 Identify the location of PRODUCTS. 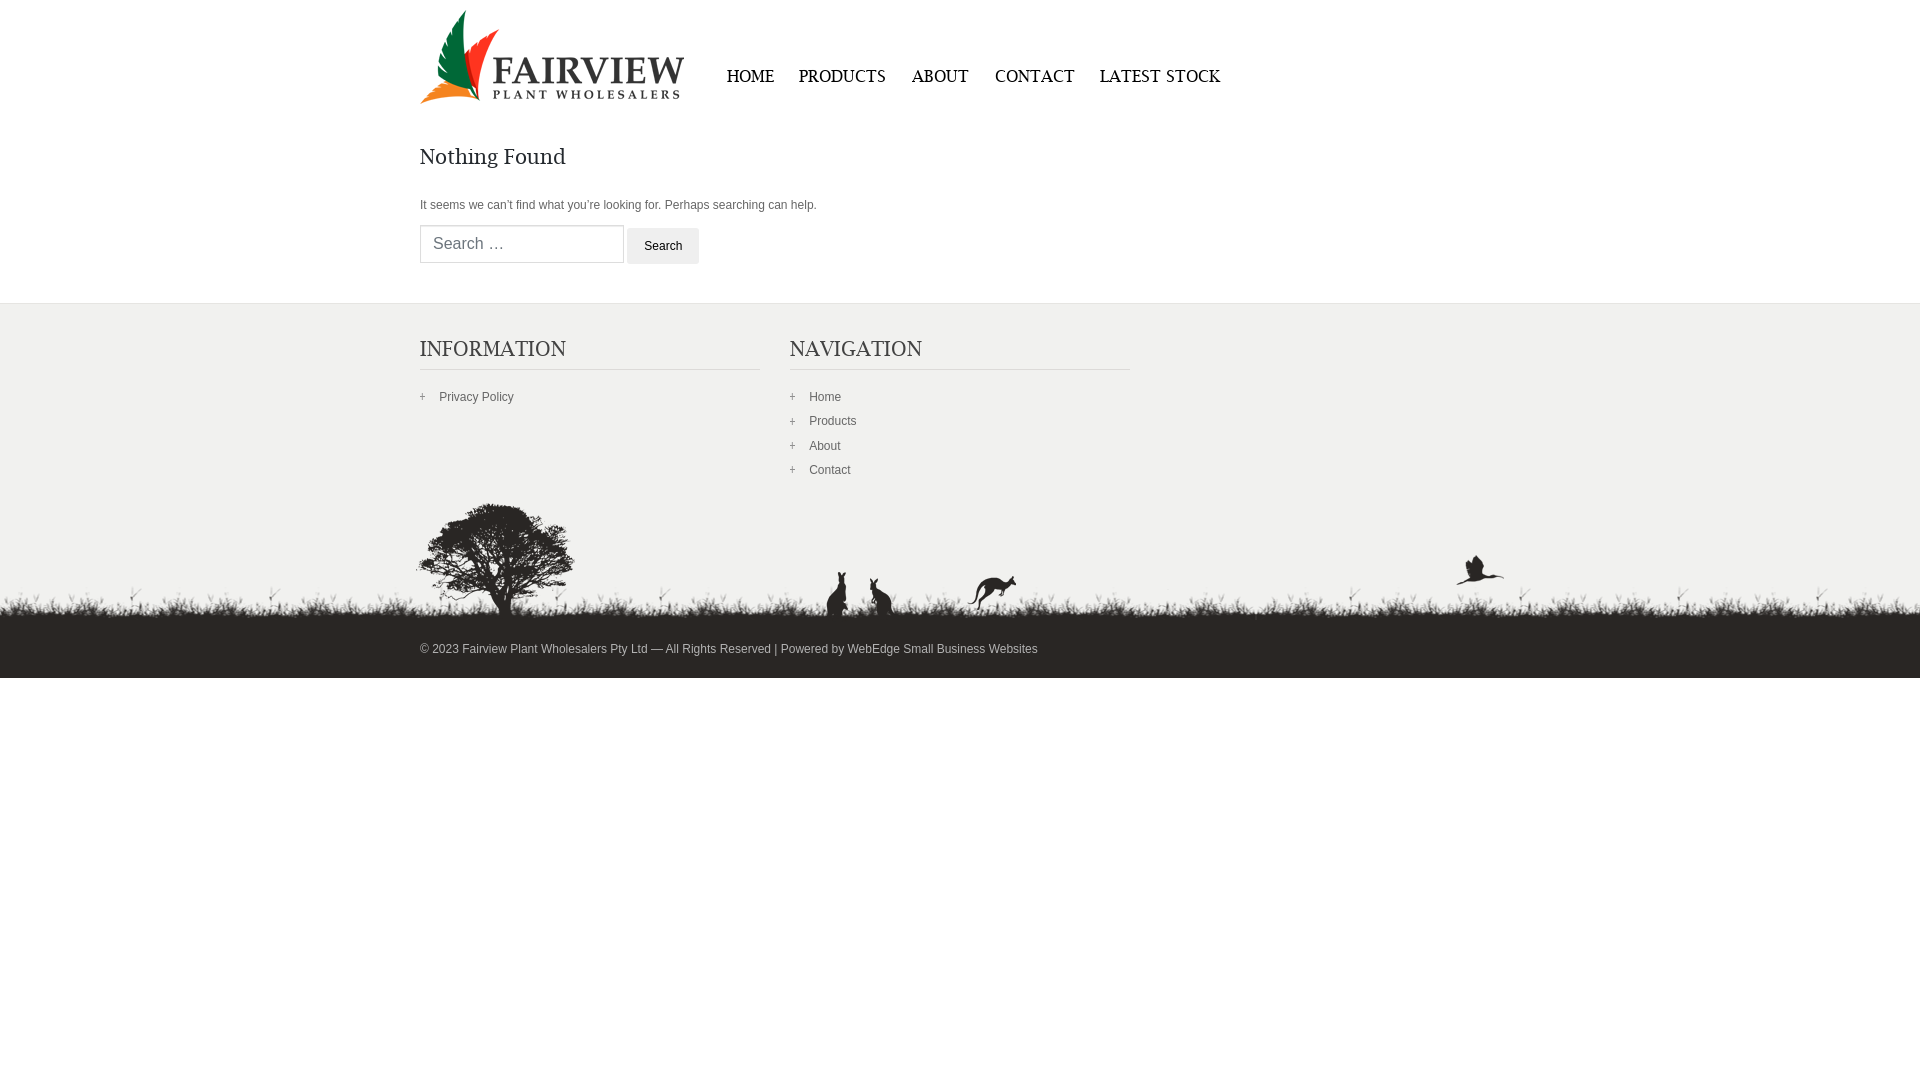
(844, 79).